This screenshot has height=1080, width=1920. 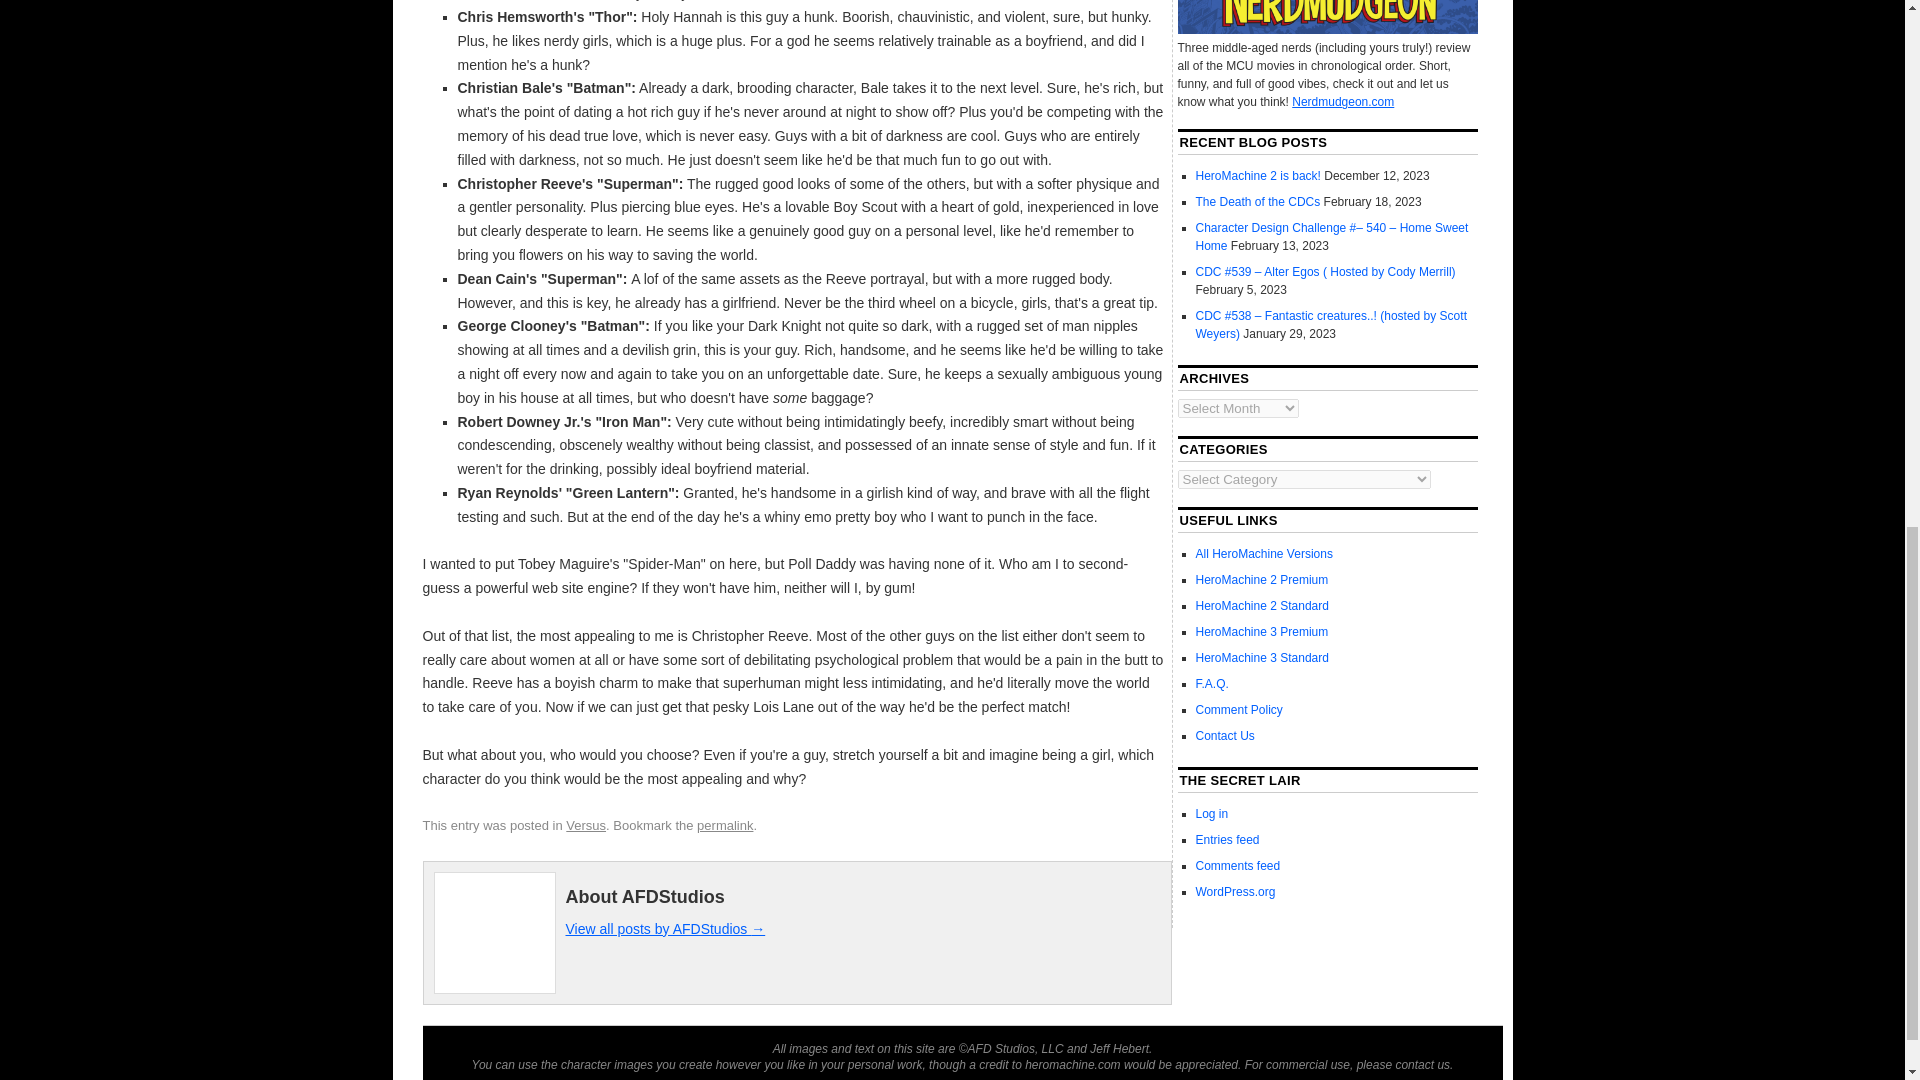 I want to click on Versus, so click(x=586, y=824).